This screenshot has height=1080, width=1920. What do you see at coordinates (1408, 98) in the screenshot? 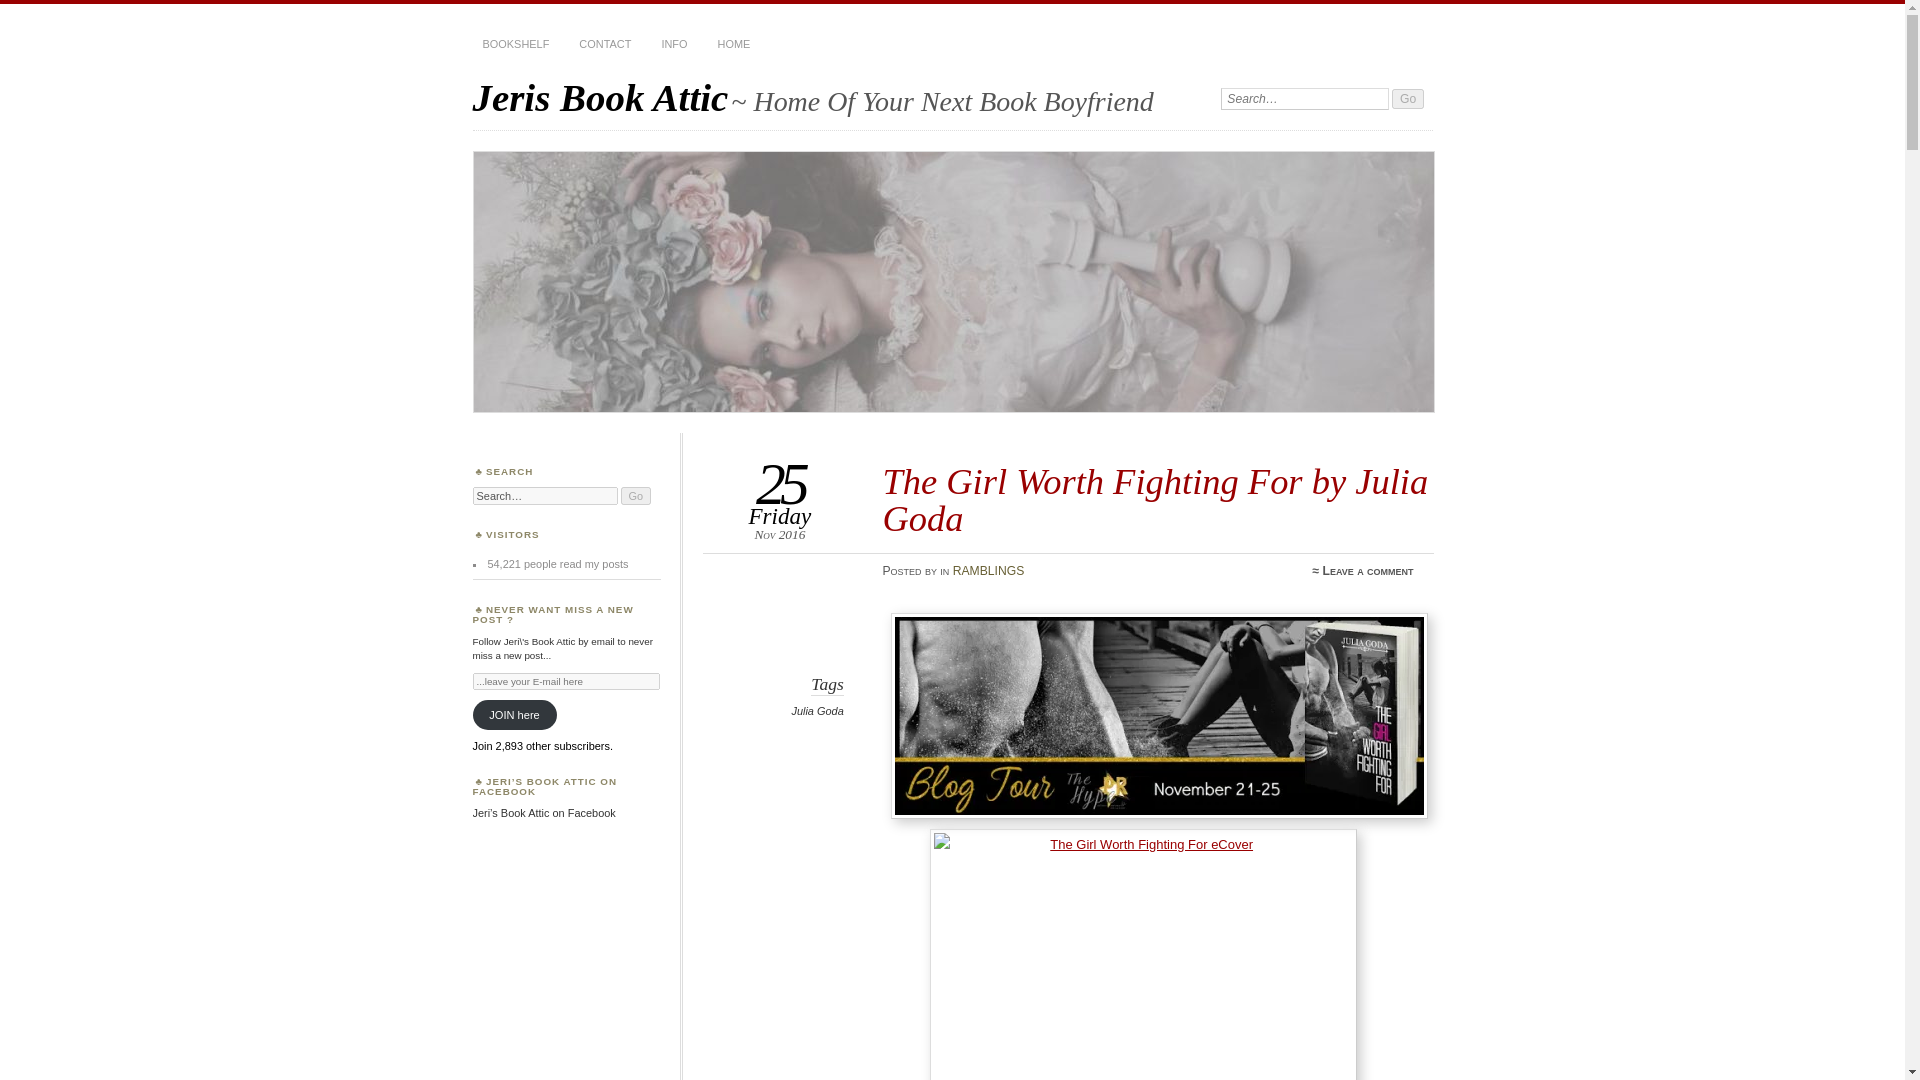
I see `Go` at bounding box center [1408, 98].